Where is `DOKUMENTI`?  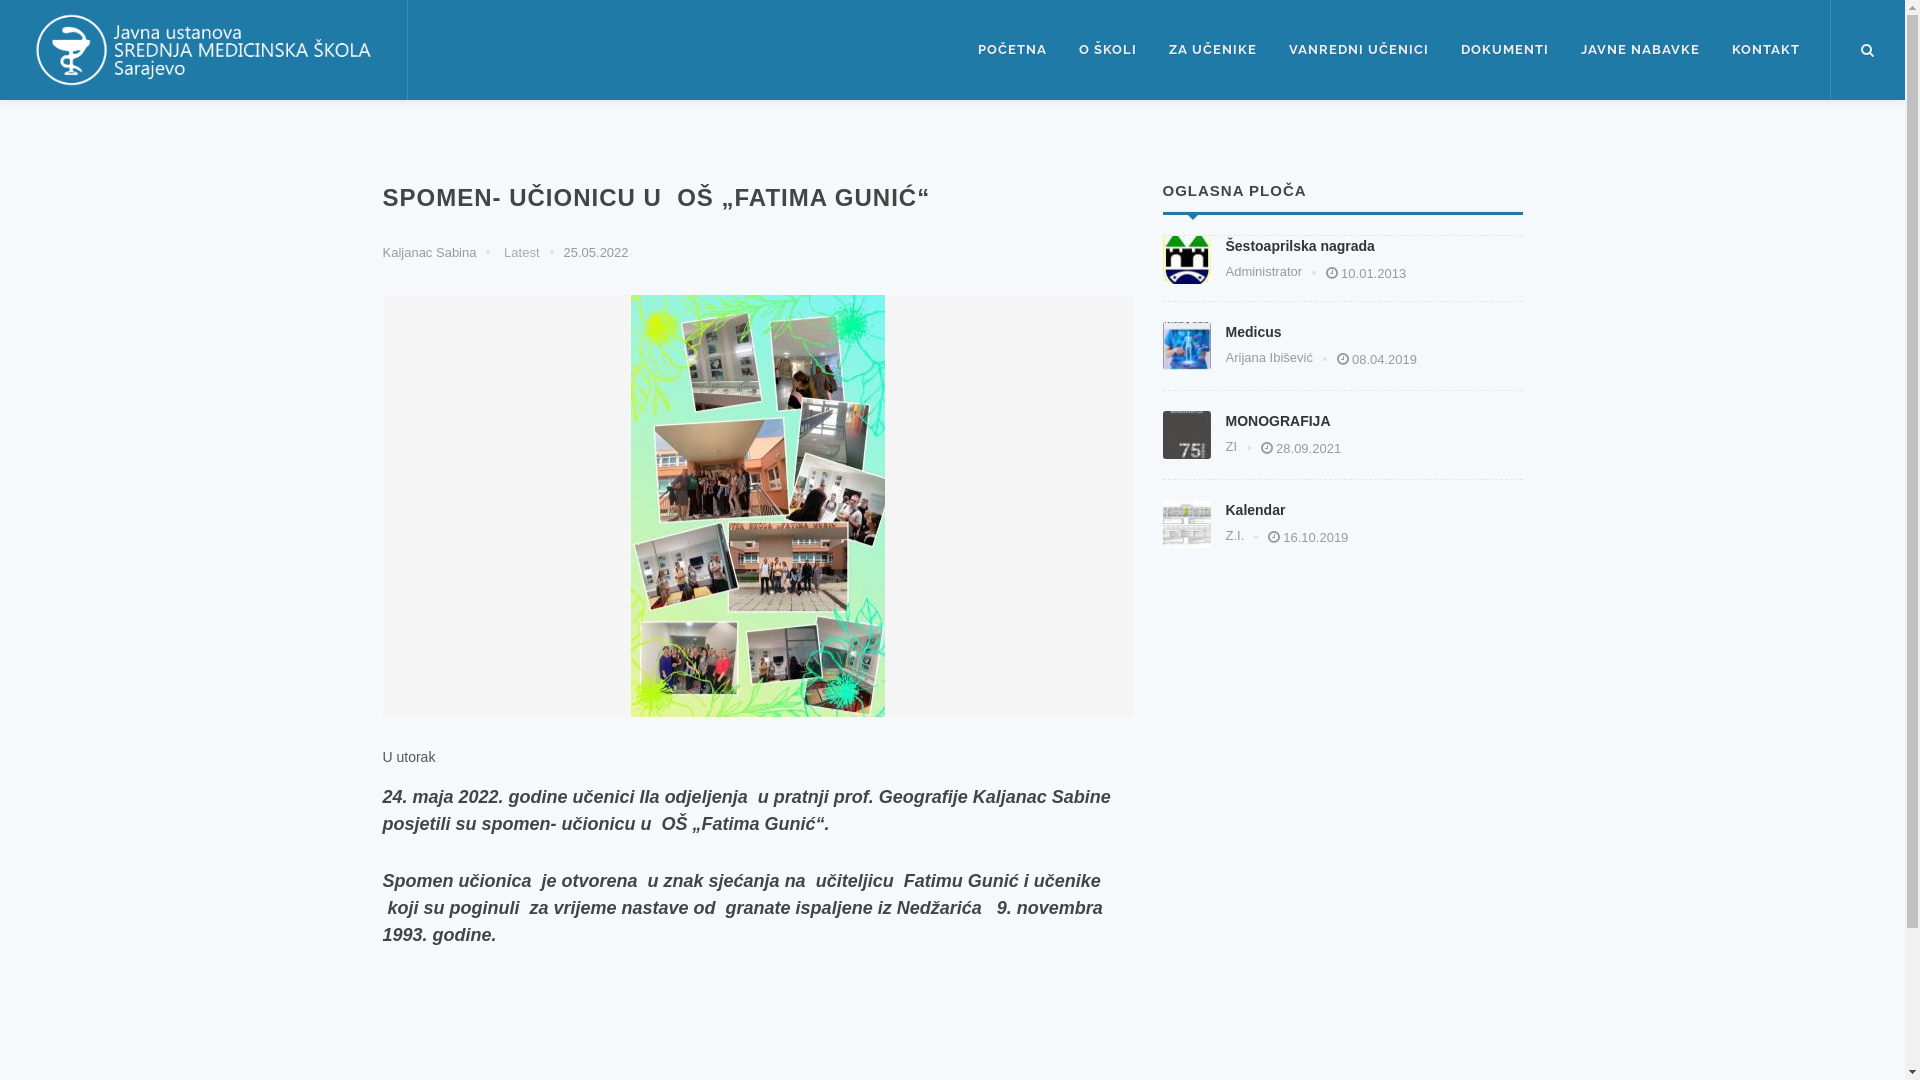
DOKUMENTI is located at coordinates (1505, 50).